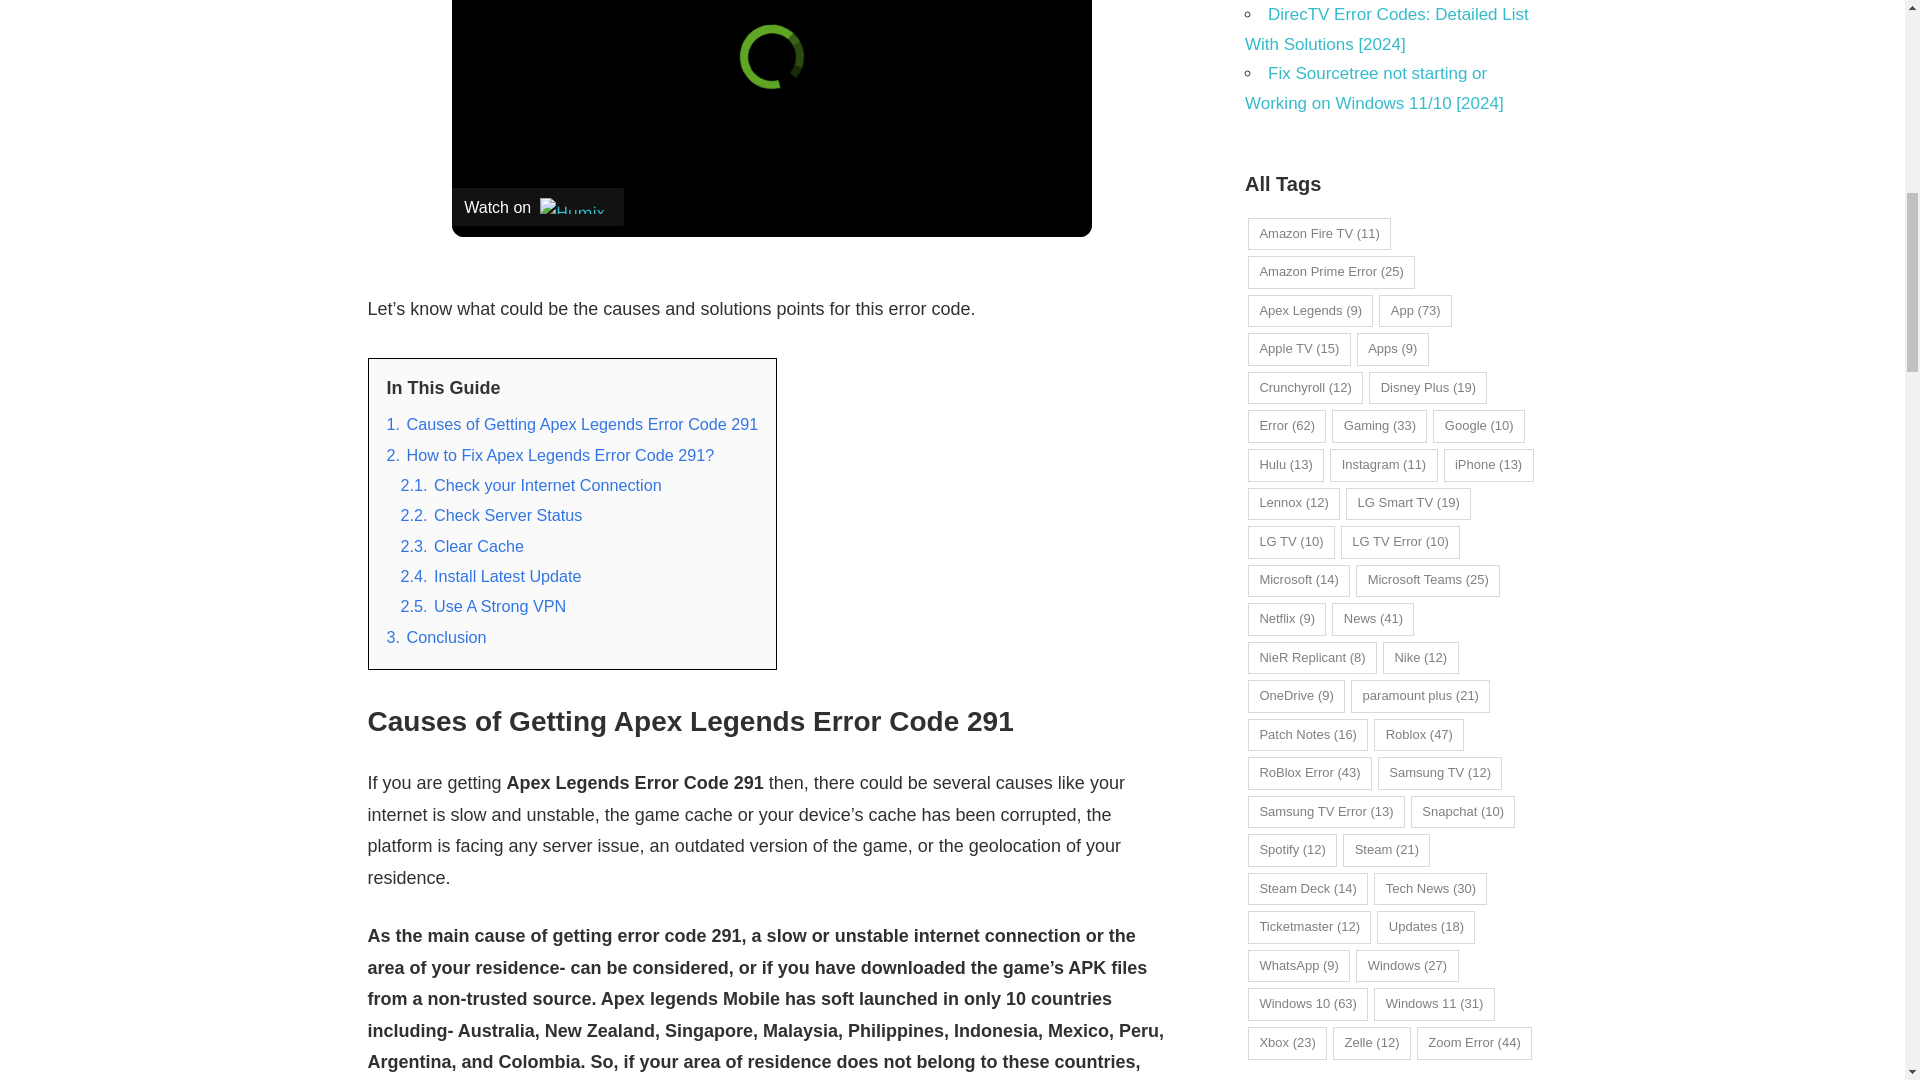 This screenshot has height=1080, width=1920. What do you see at coordinates (435, 636) in the screenshot?
I see `3. Conclusion` at bounding box center [435, 636].